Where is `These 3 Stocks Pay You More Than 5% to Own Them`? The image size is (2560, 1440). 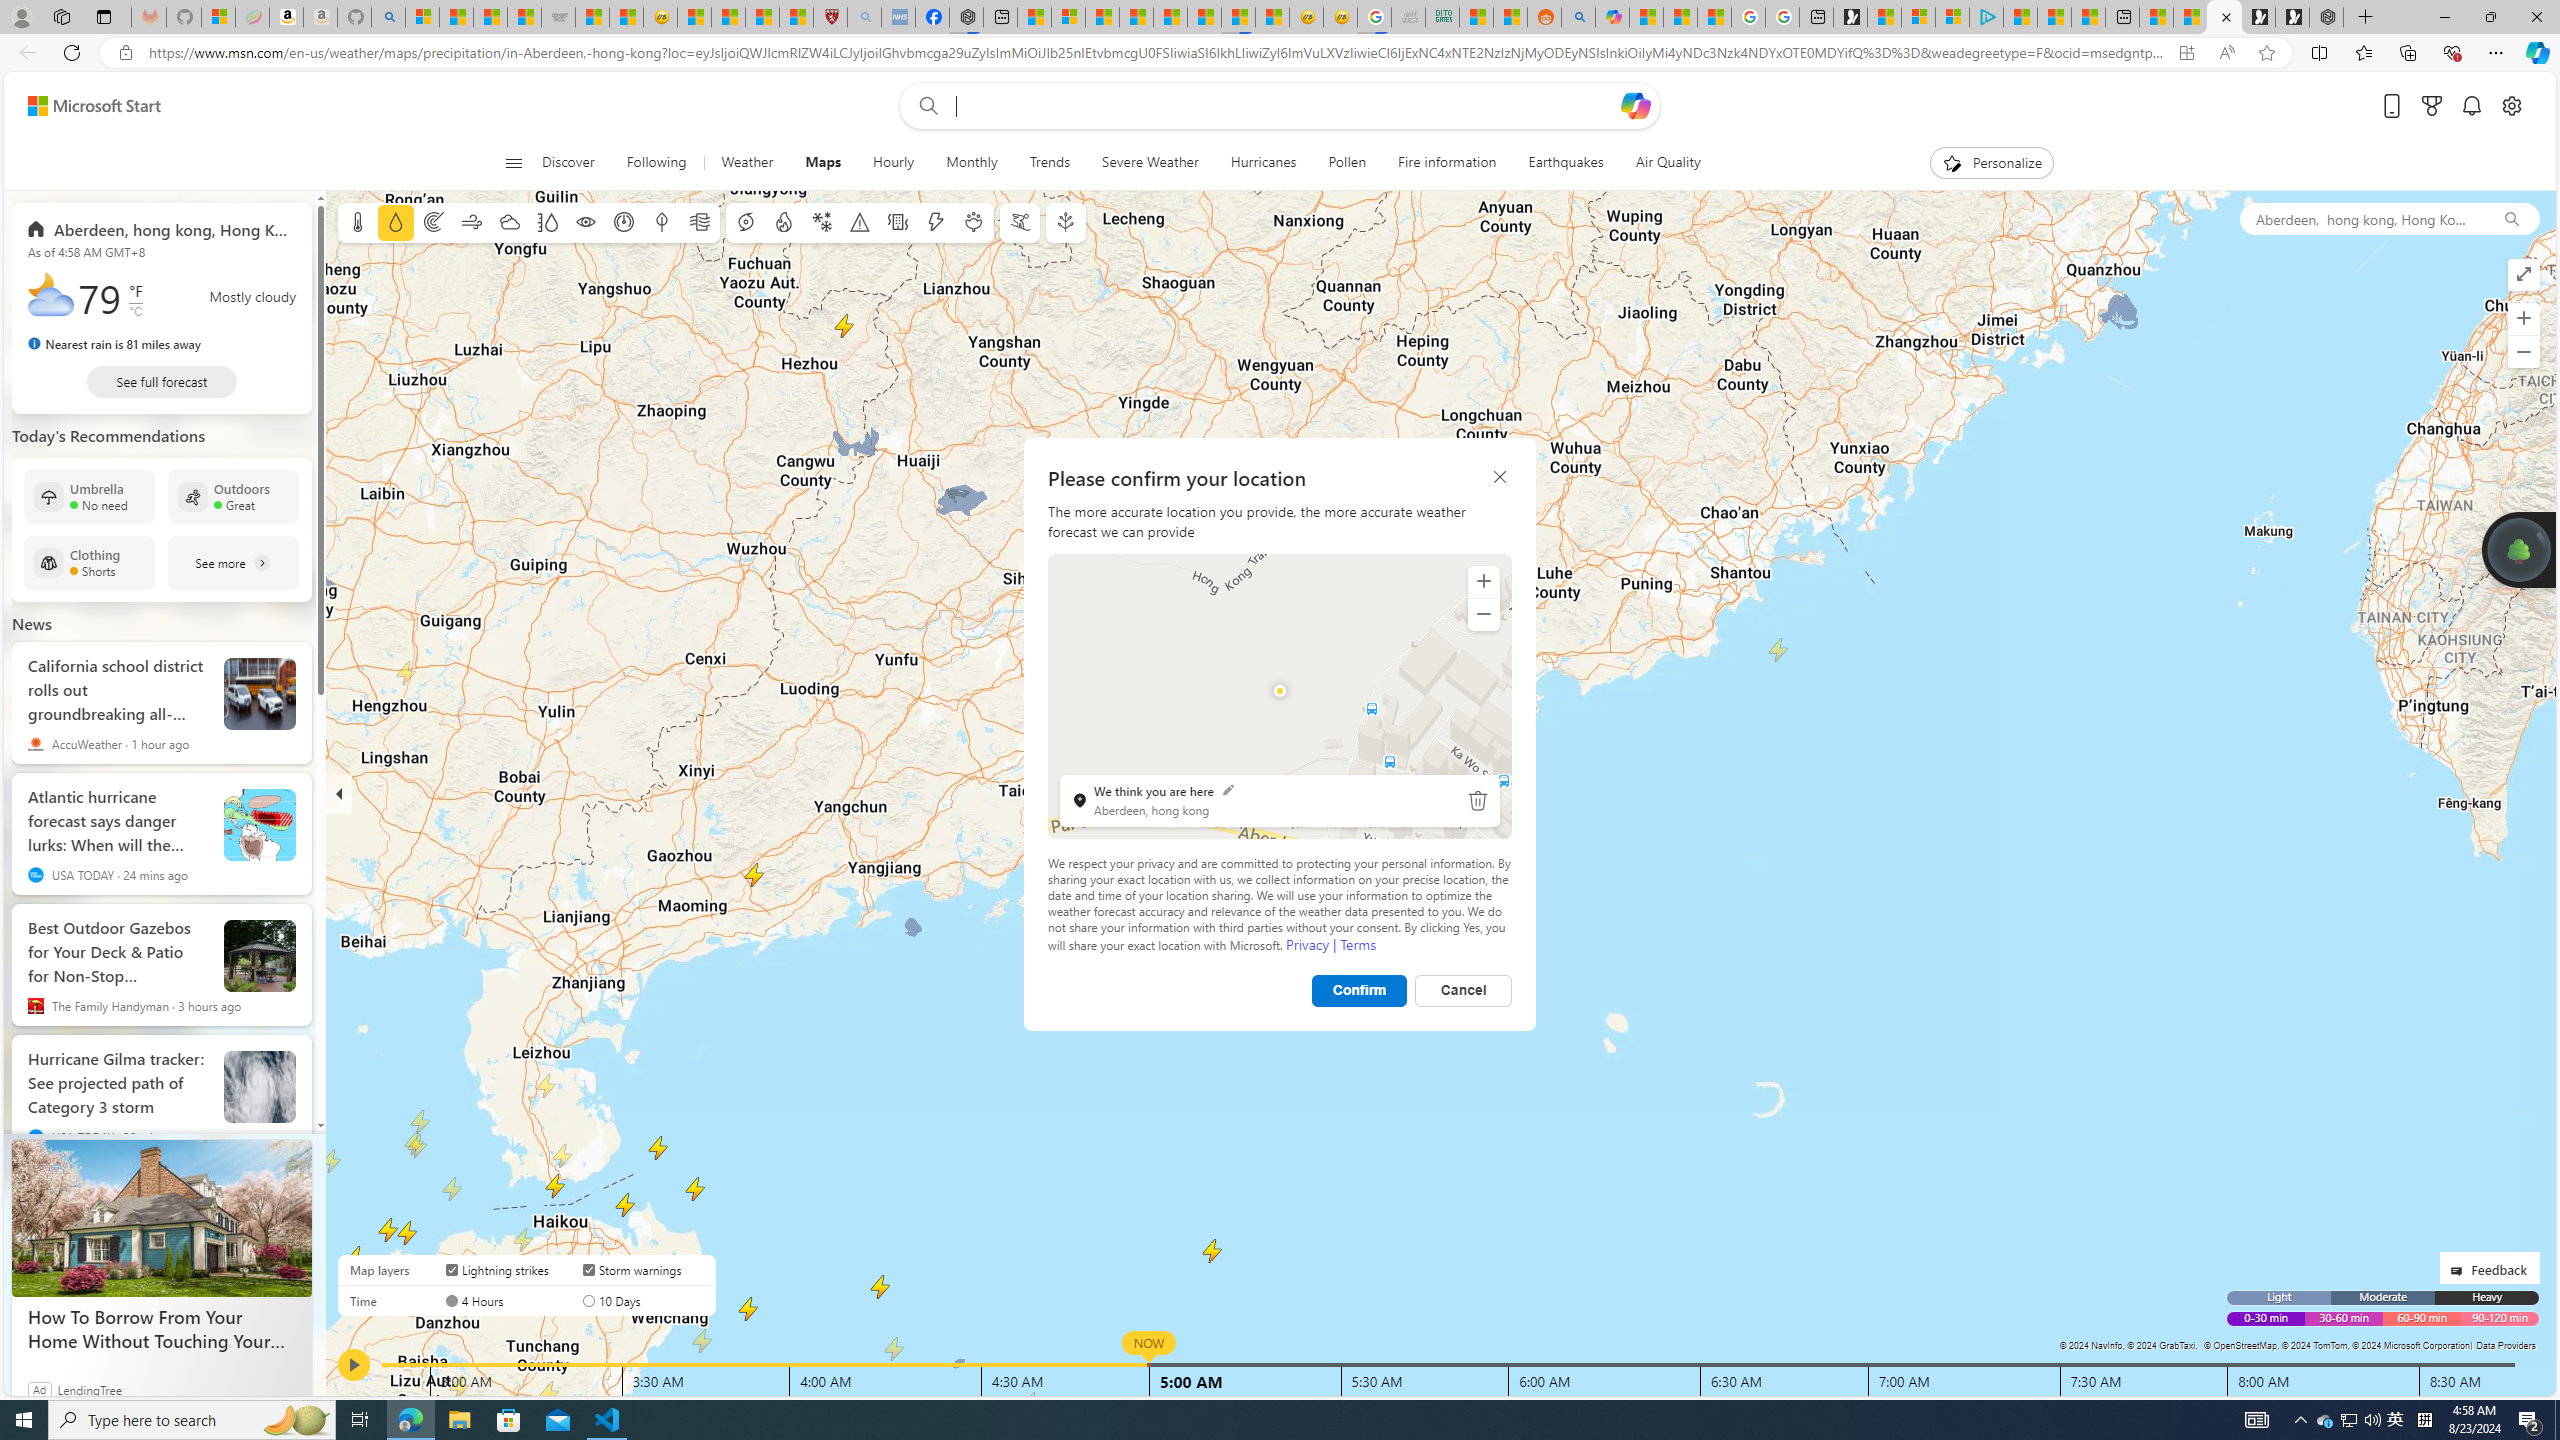 These 3 Stocks Pay You More Than 5% to Own Them is located at coordinates (2088, 17).